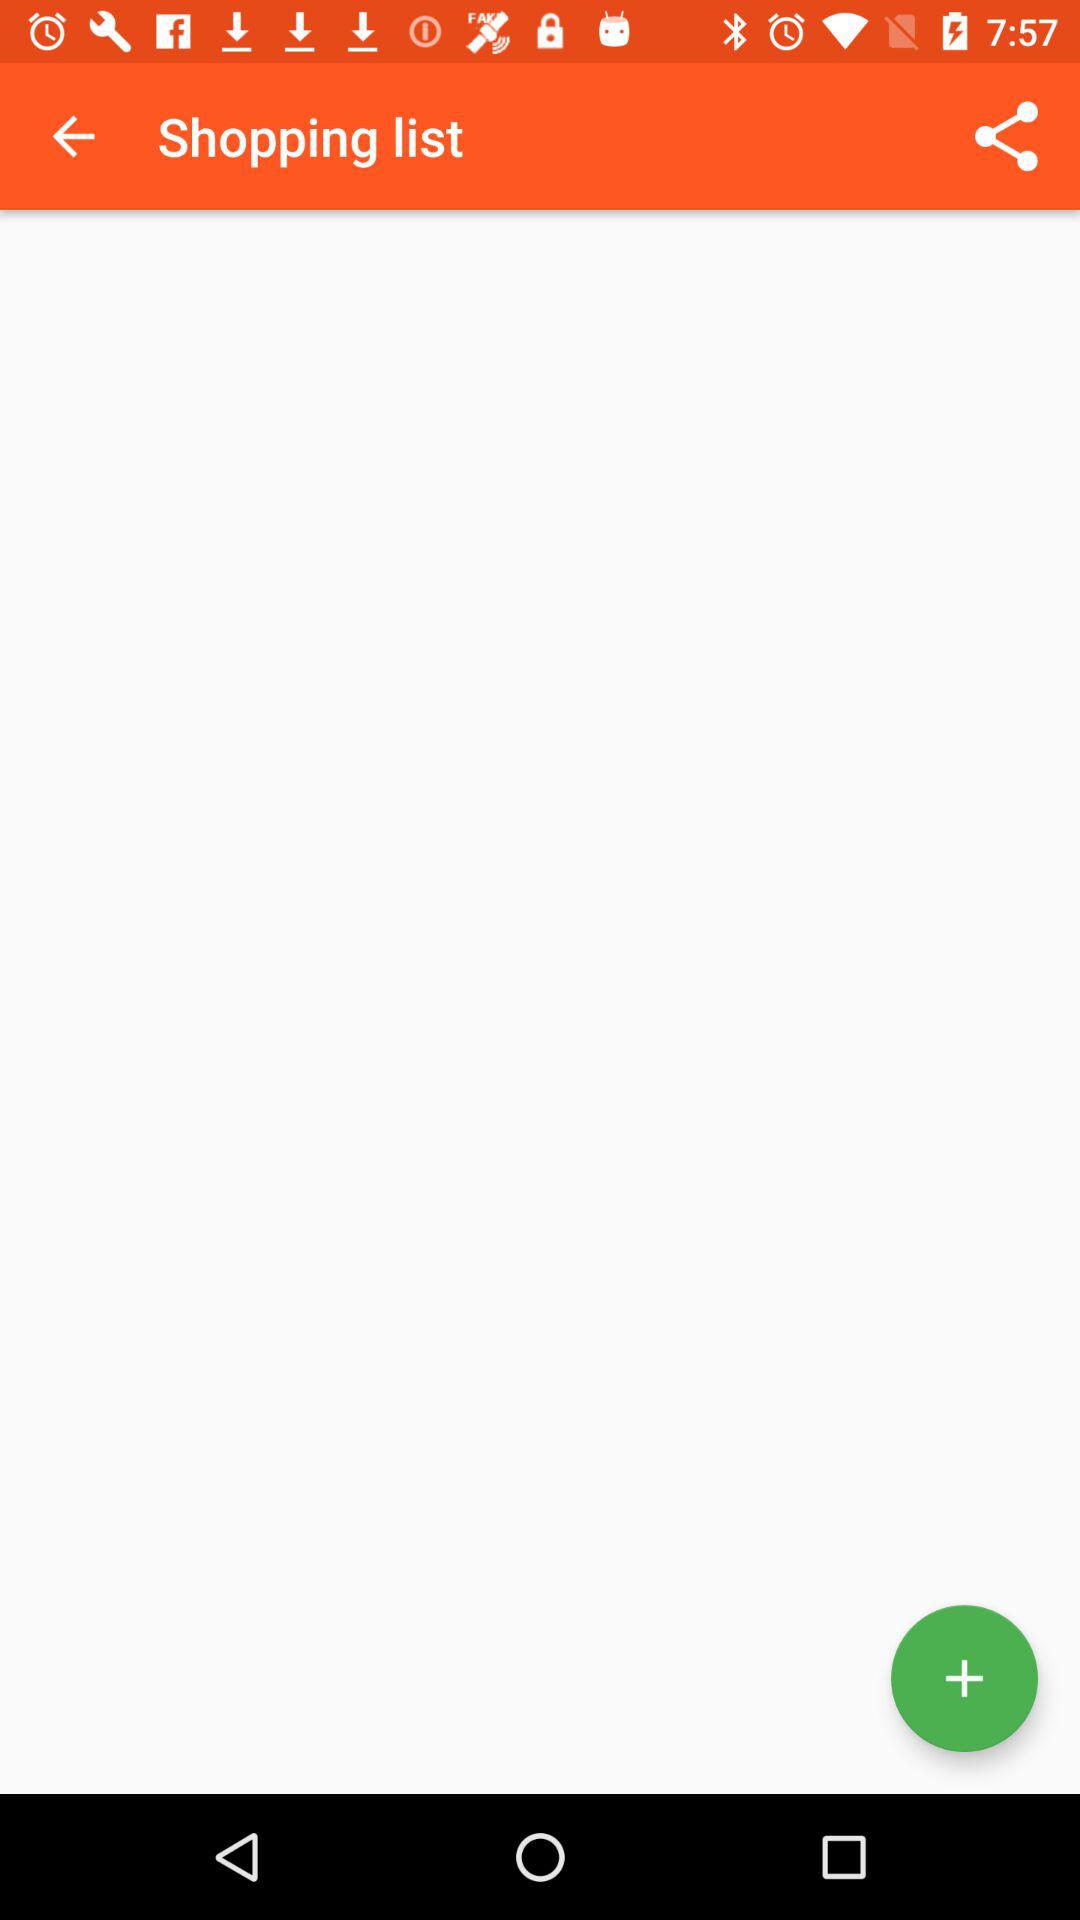 This screenshot has width=1080, height=1920. Describe the element at coordinates (73, 136) in the screenshot. I see `press the icon next to the shopping list` at that location.